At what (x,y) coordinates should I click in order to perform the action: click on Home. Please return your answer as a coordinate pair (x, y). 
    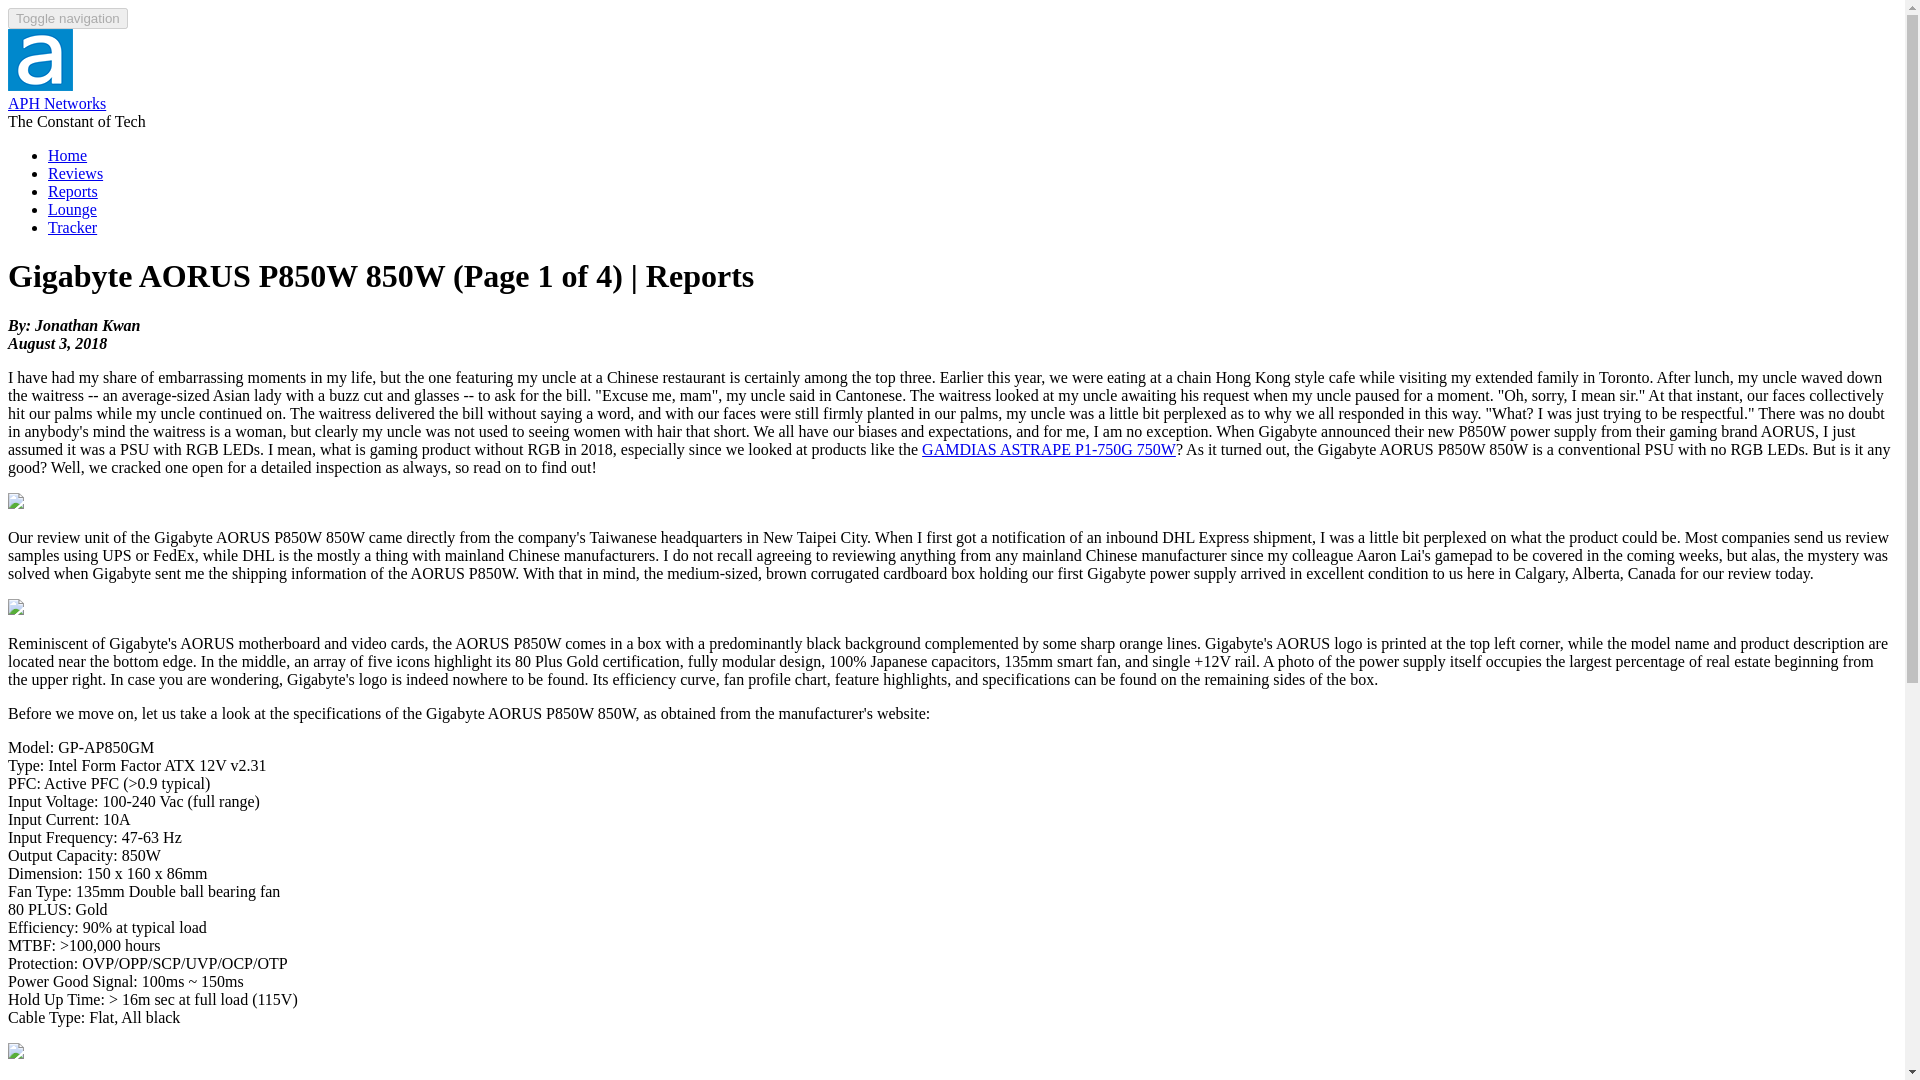
    Looking at the image, I should click on (67, 155).